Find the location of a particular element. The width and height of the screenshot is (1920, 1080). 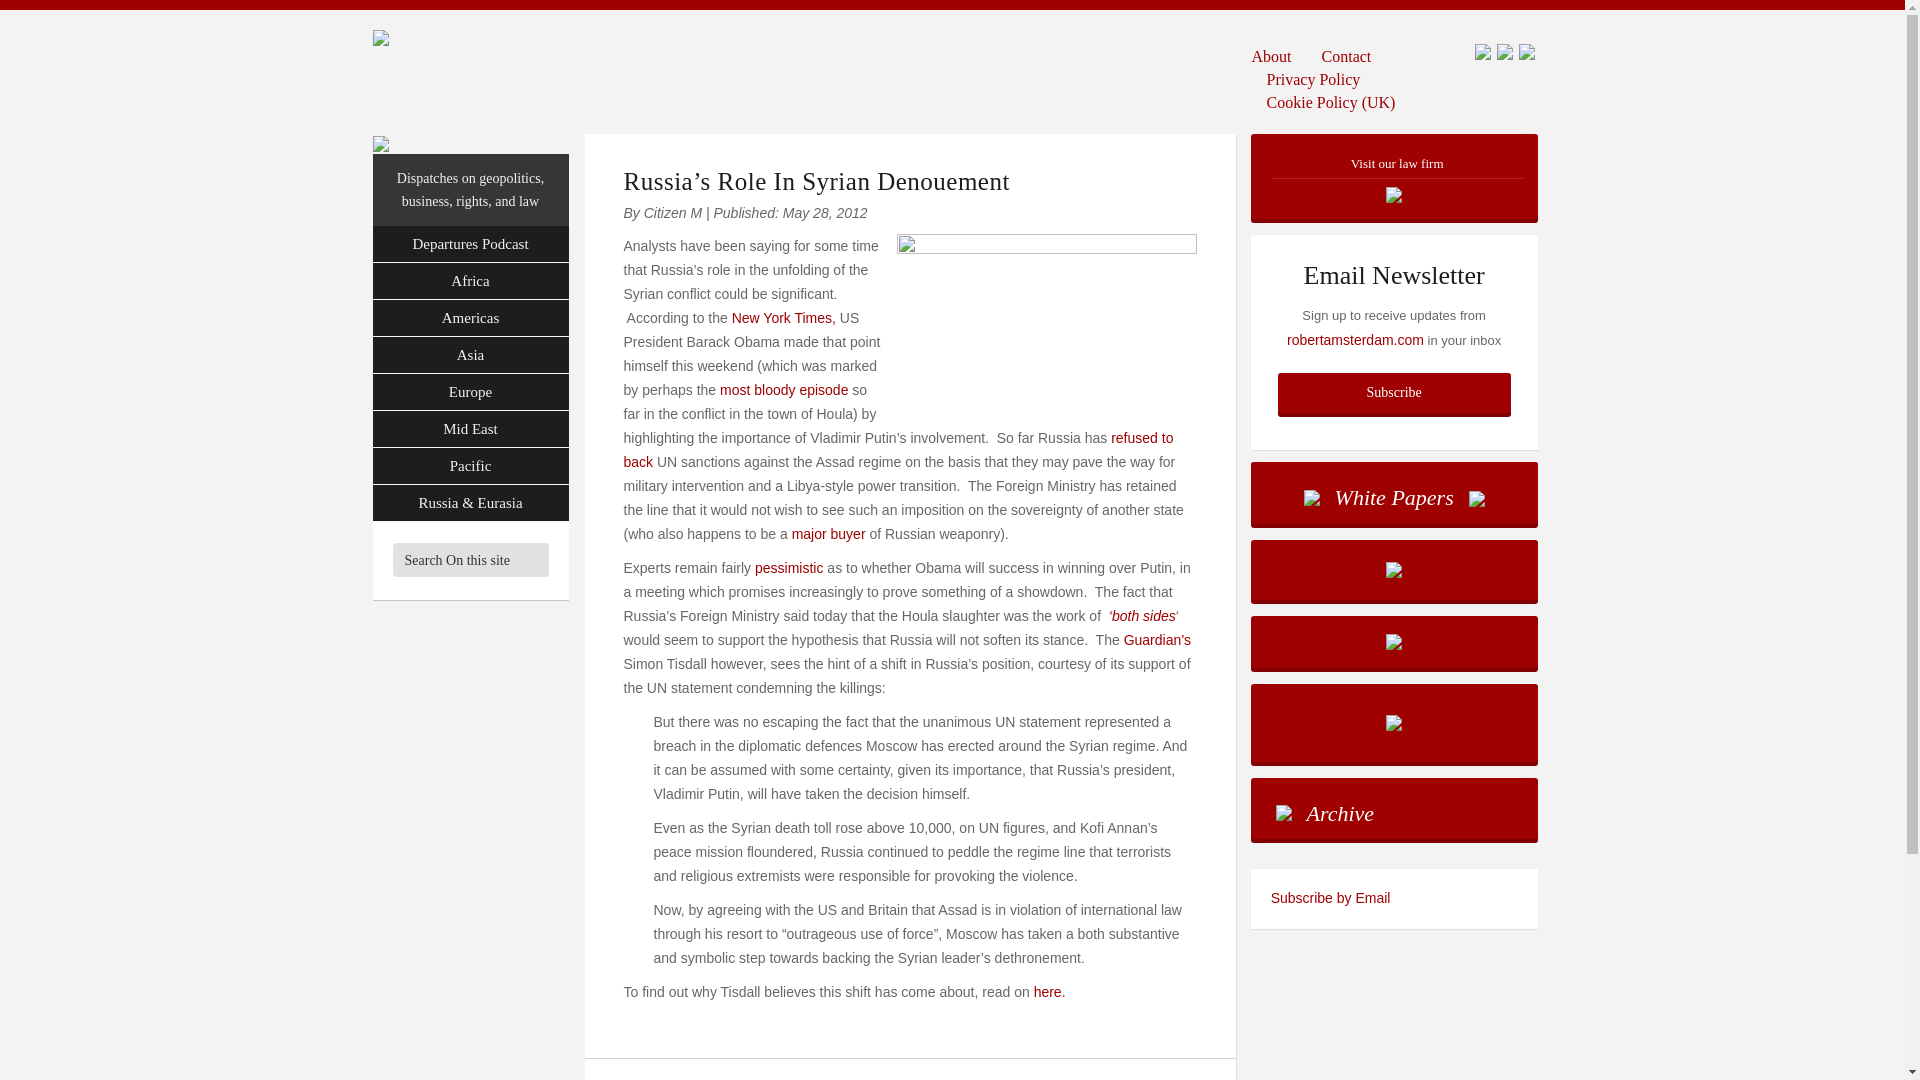

Pacific is located at coordinates (470, 466).